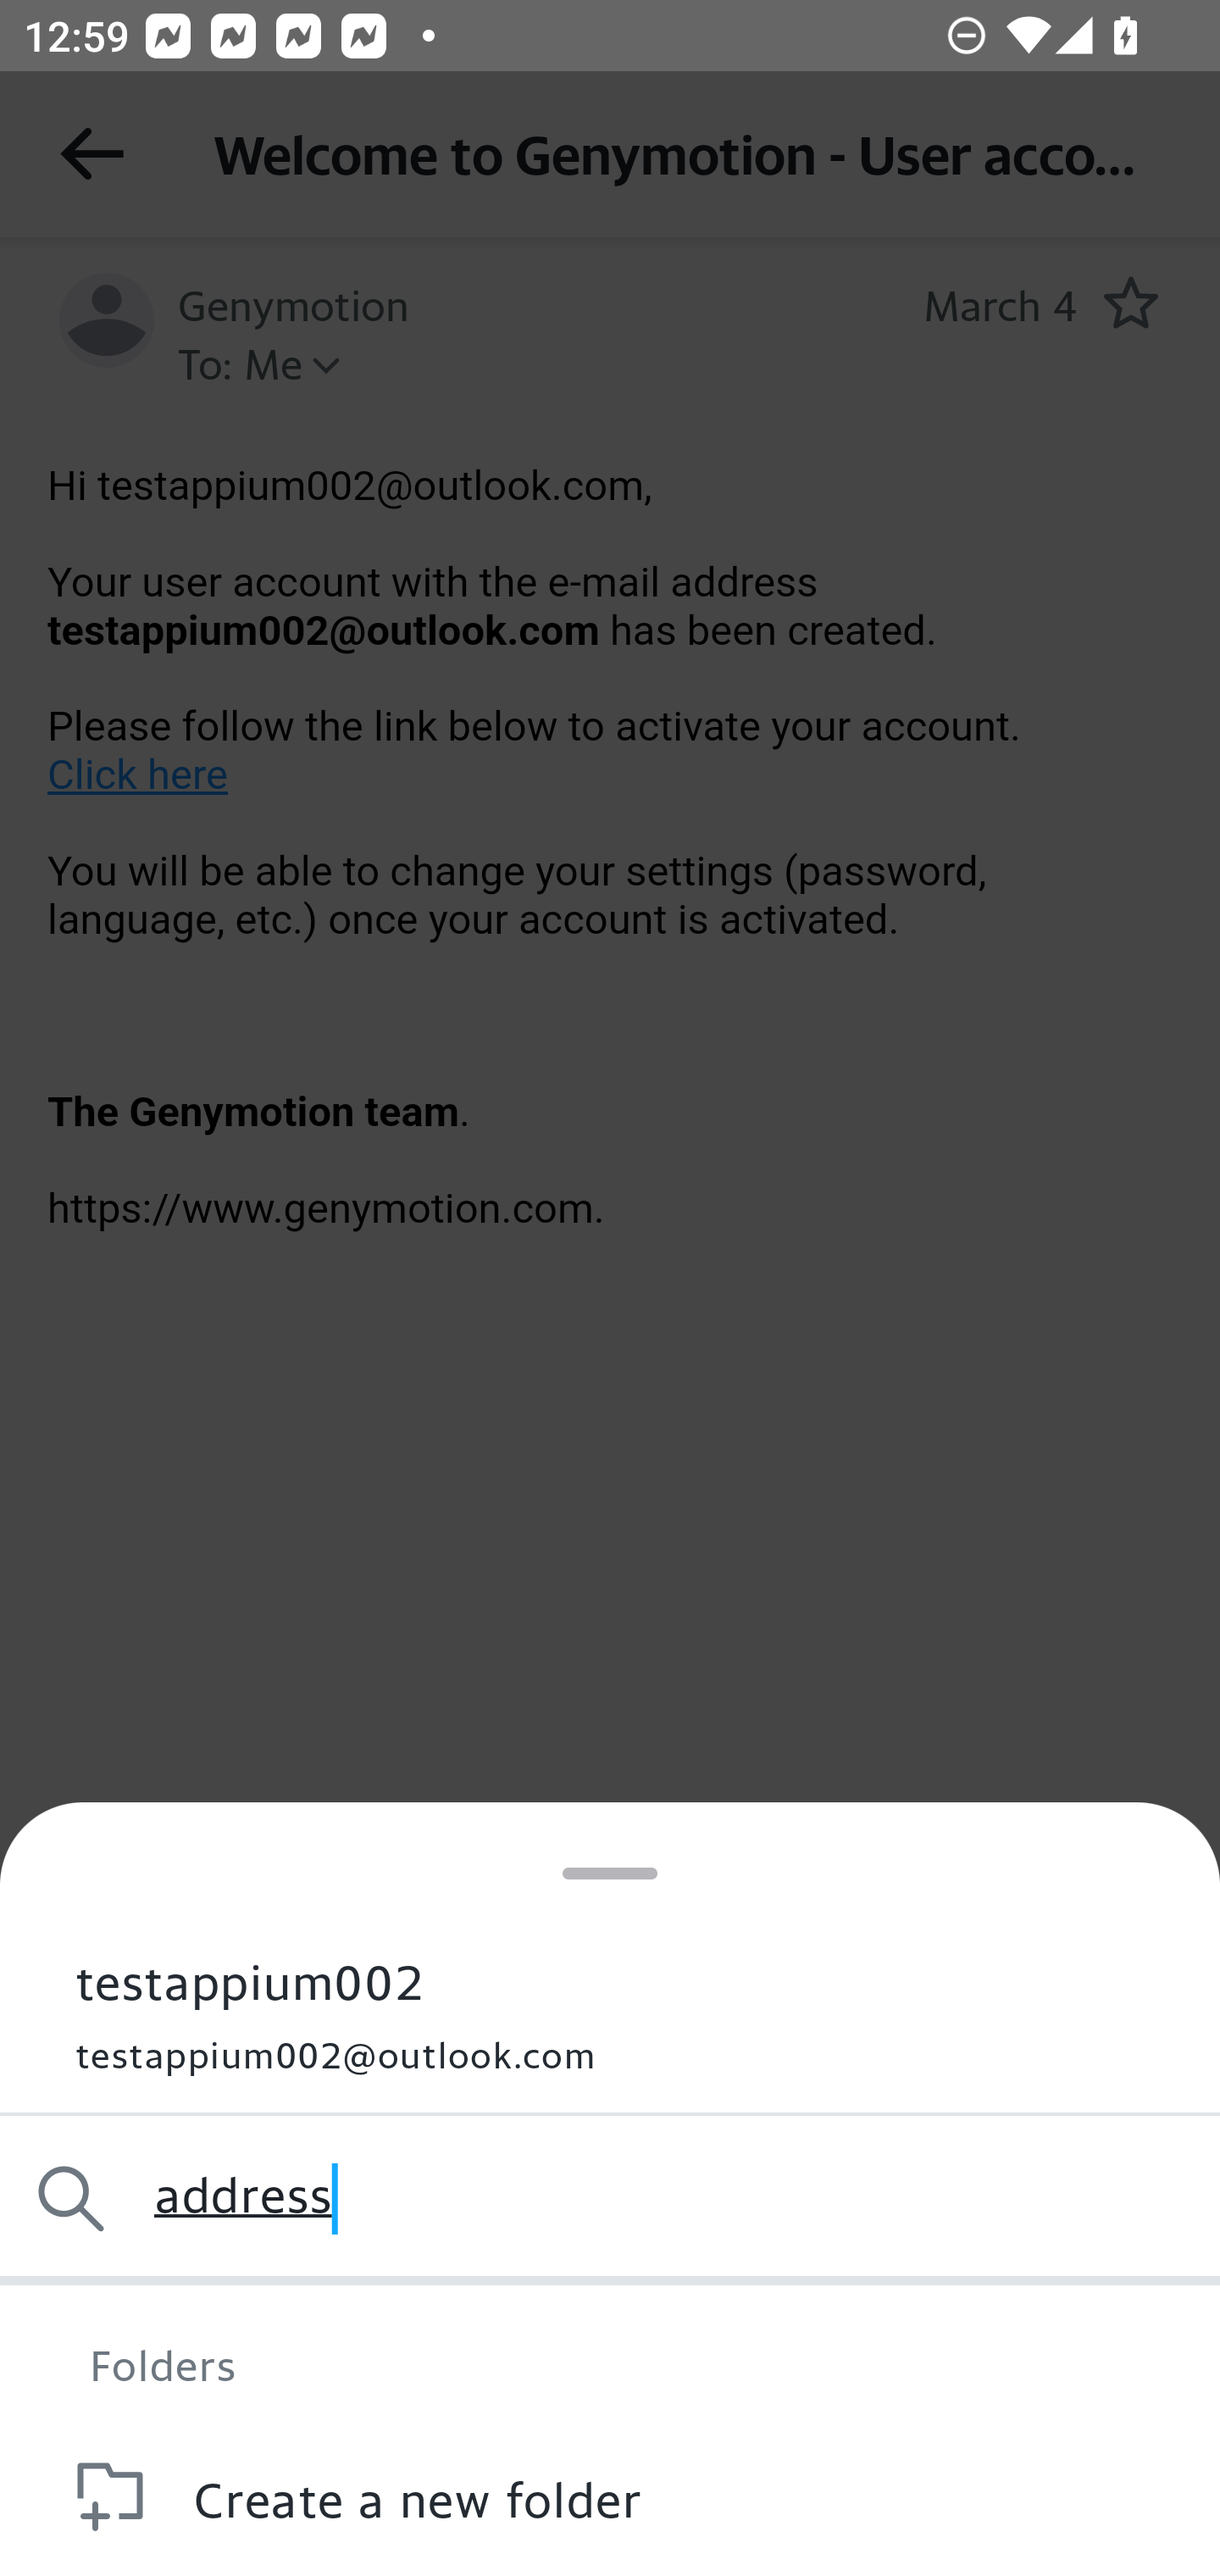 The width and height of the screenshot is (1220, 2576). Describe the element at coordinates (610, 2198) in the screenshot. I see `address` at that location.